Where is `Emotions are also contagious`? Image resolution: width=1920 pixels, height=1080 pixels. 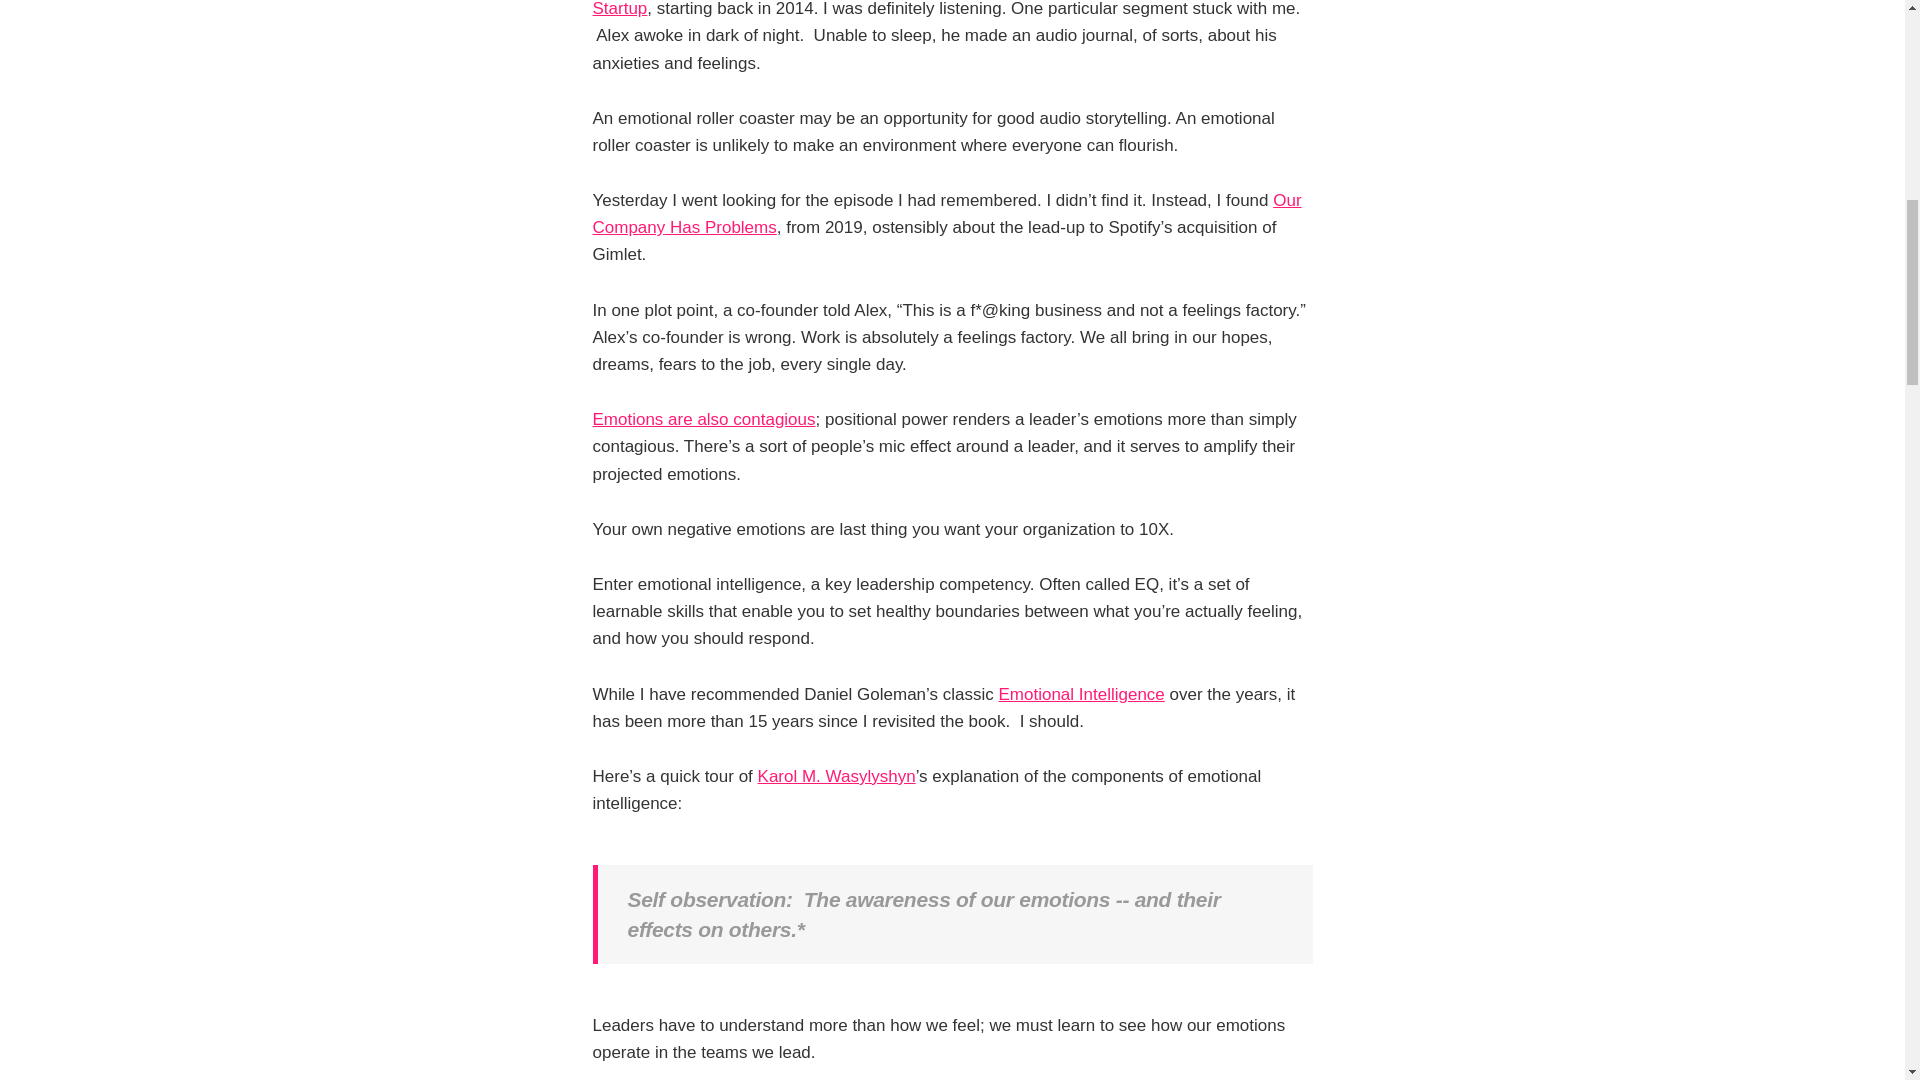 Emotions are also contagious is located at coordinates (702, 419).